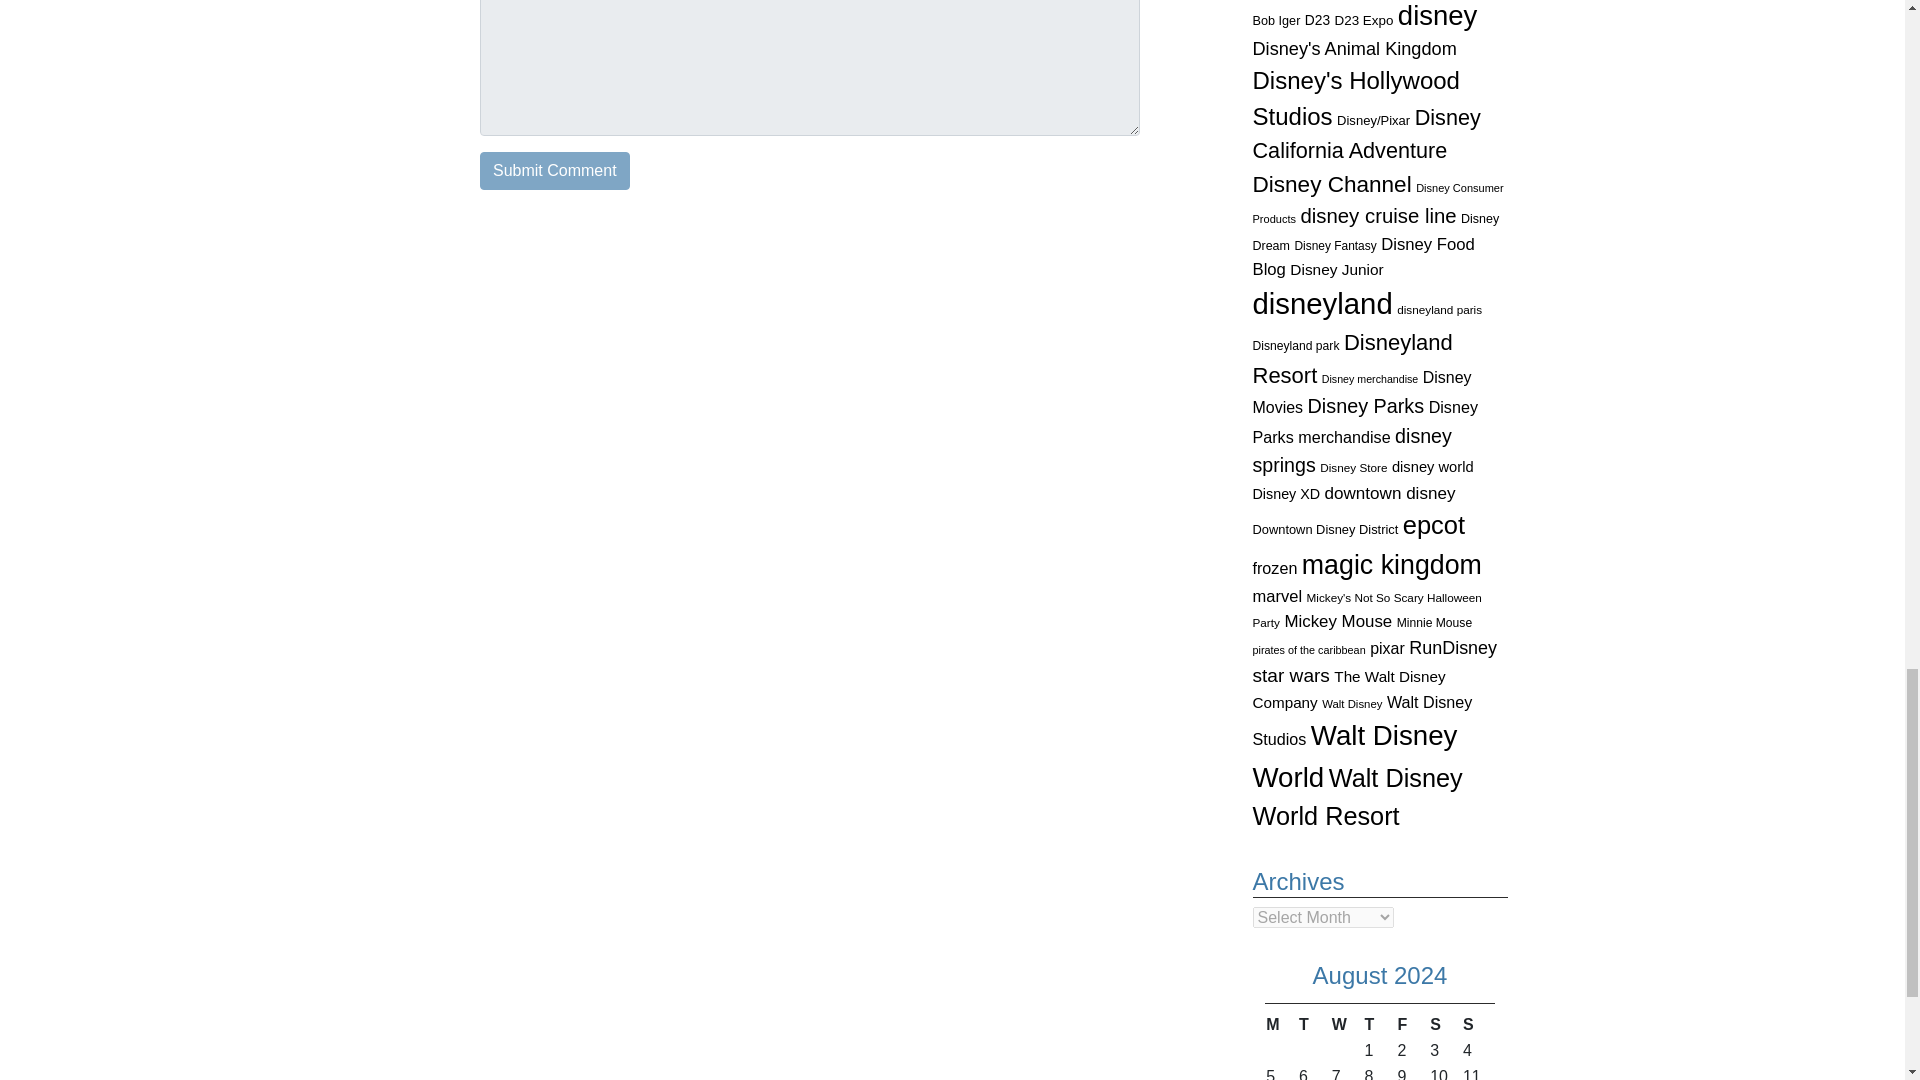 Image resolution: width=1920 pixels, height=1080 pixels. I want to click on Sunday, so click(1478, 1024).